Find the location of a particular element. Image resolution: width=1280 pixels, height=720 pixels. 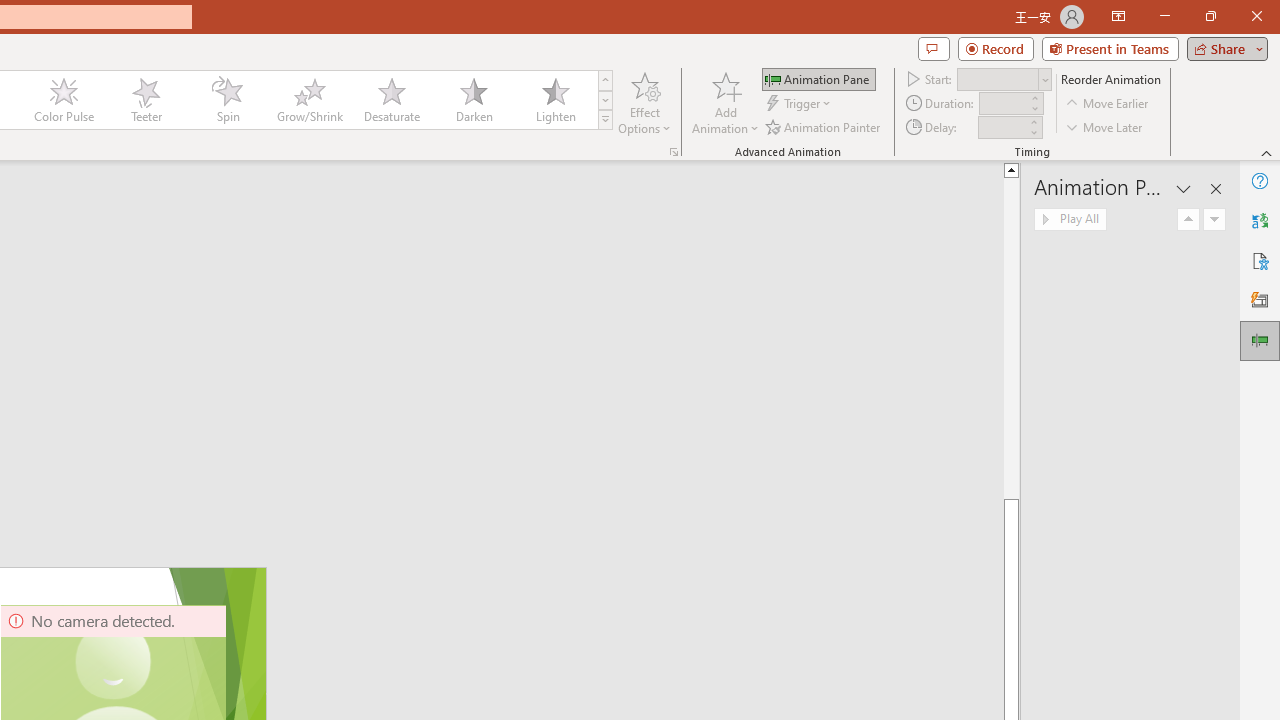

Animation Duration is located at coordinates (1003, 104).